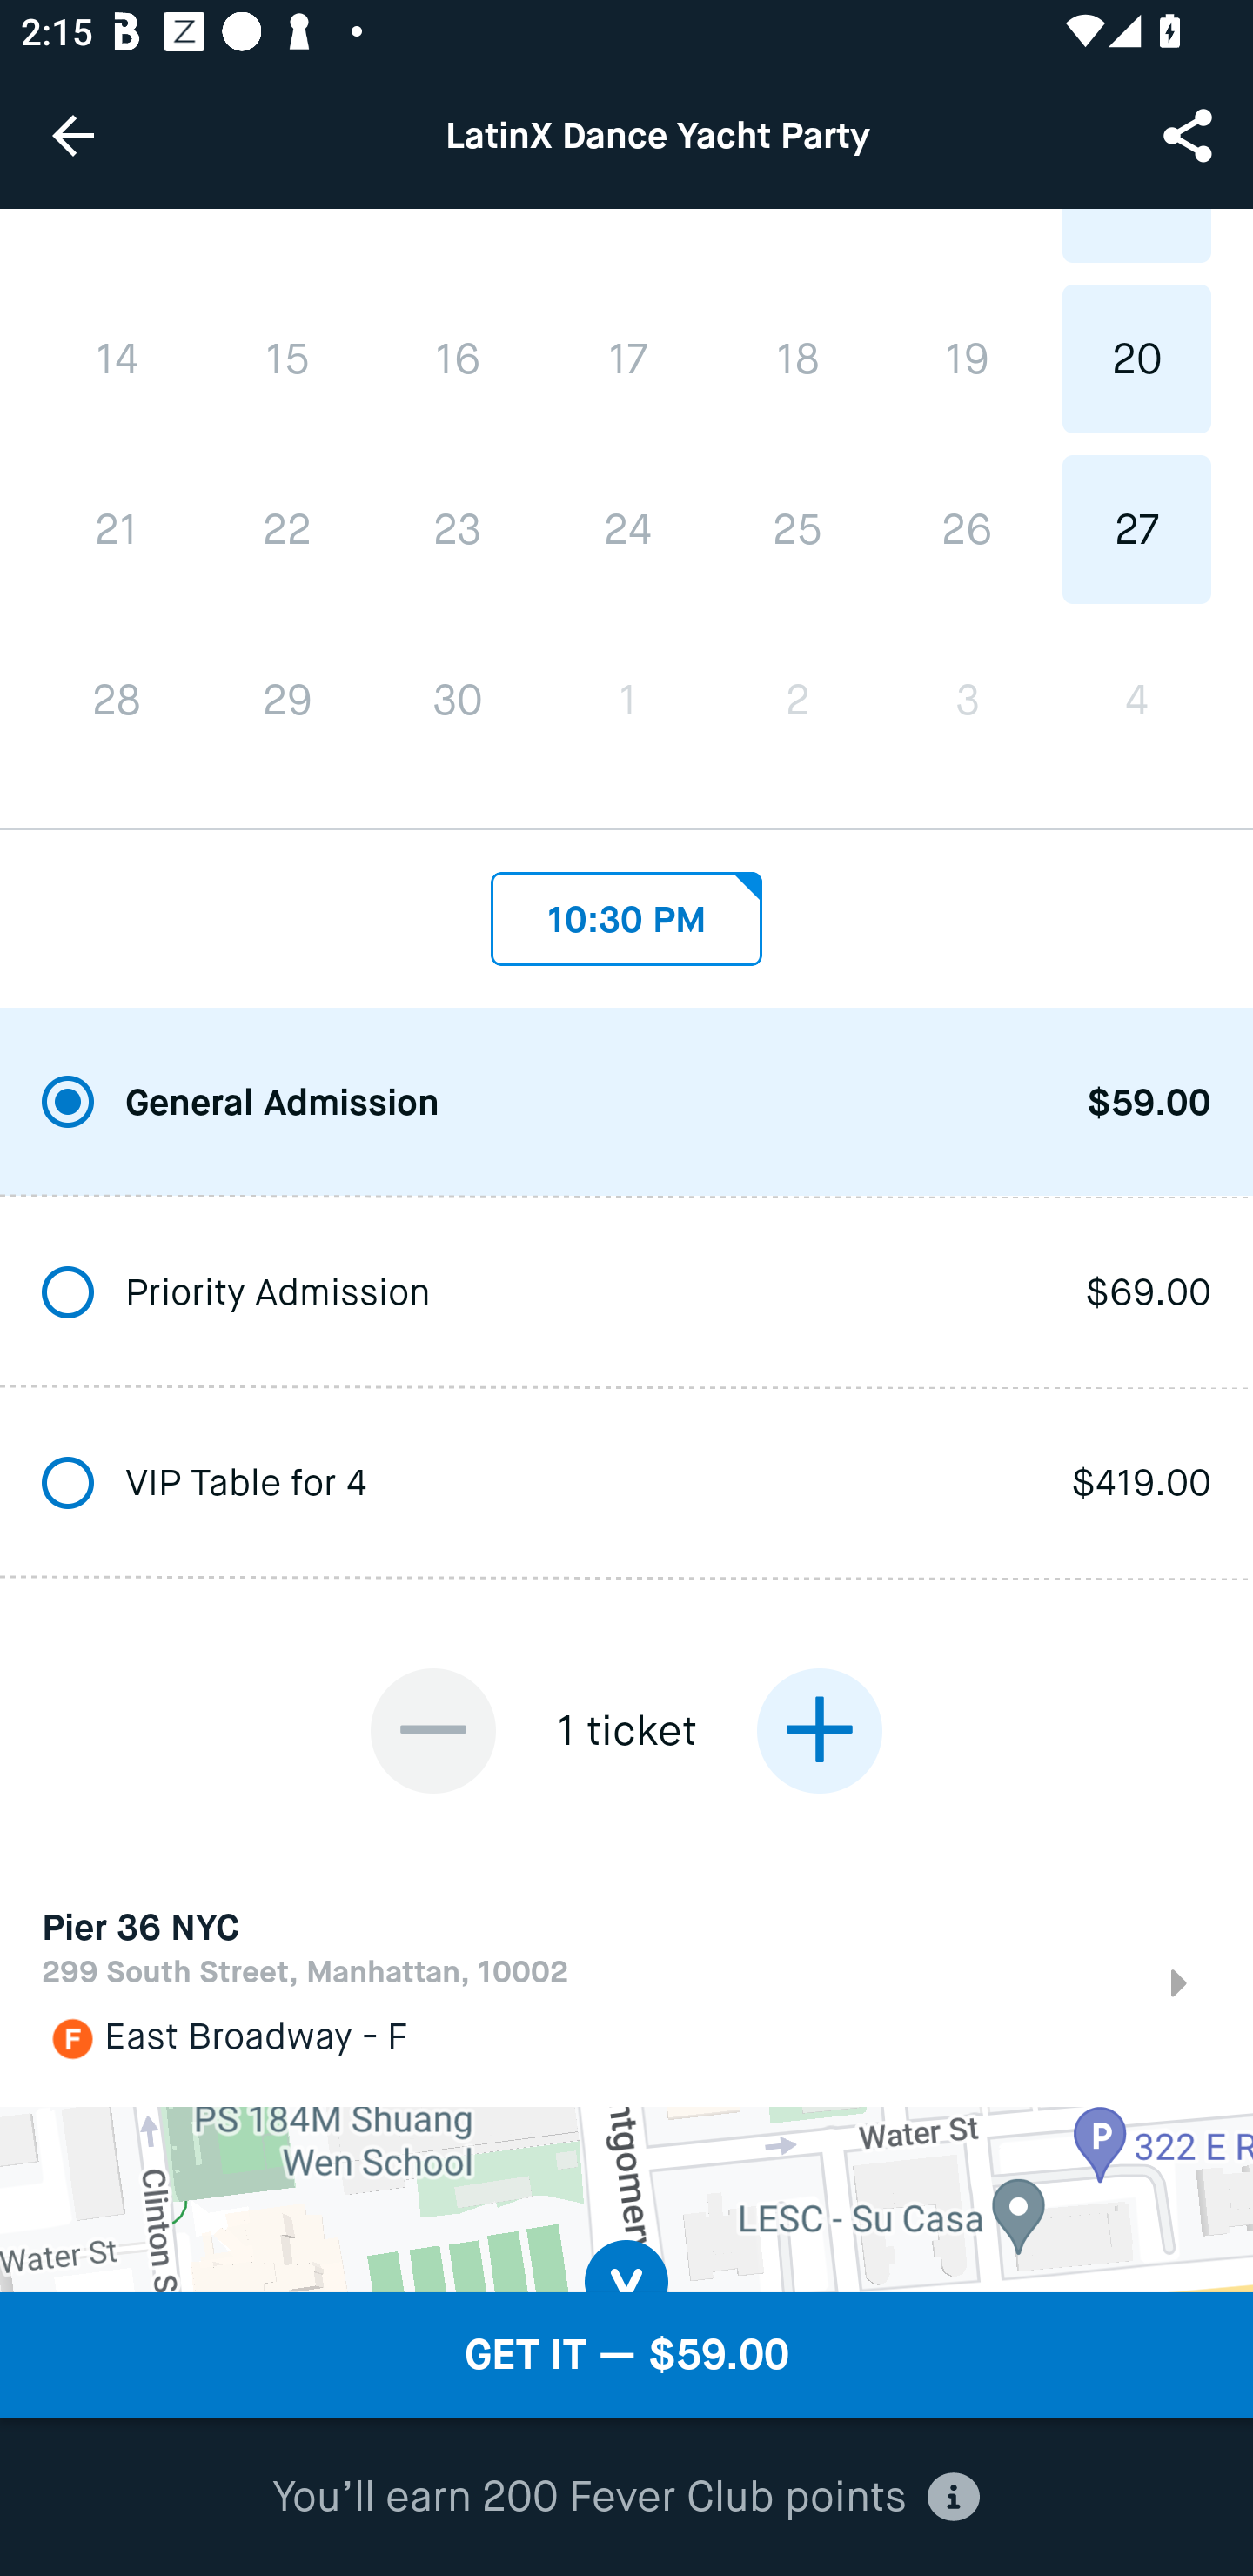 The height and width of the screenshot is (2576, 1253). I want to click on Share, so click(1190, 134).